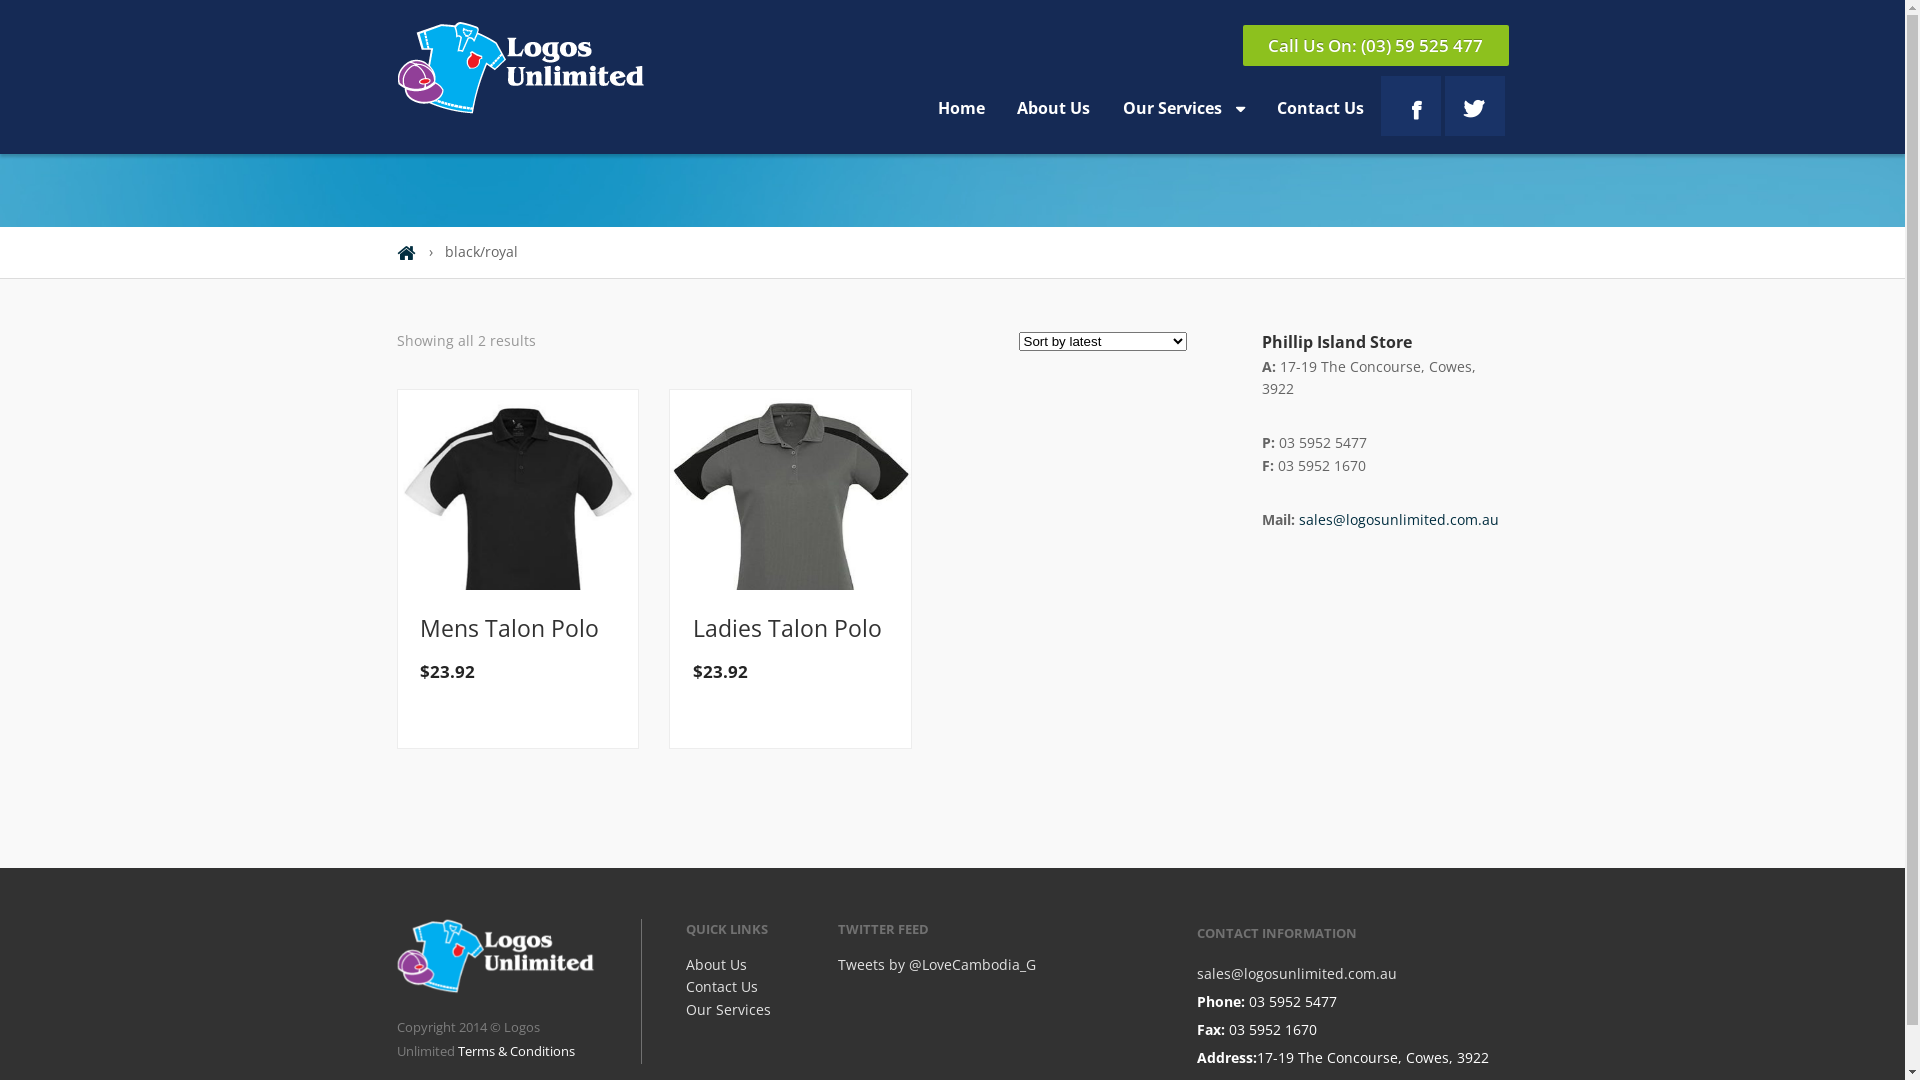  Describe the element at coordinates (522, 70) in the screenshot. I see `Printing, Embroidery, Promotional & Signage` at that location.